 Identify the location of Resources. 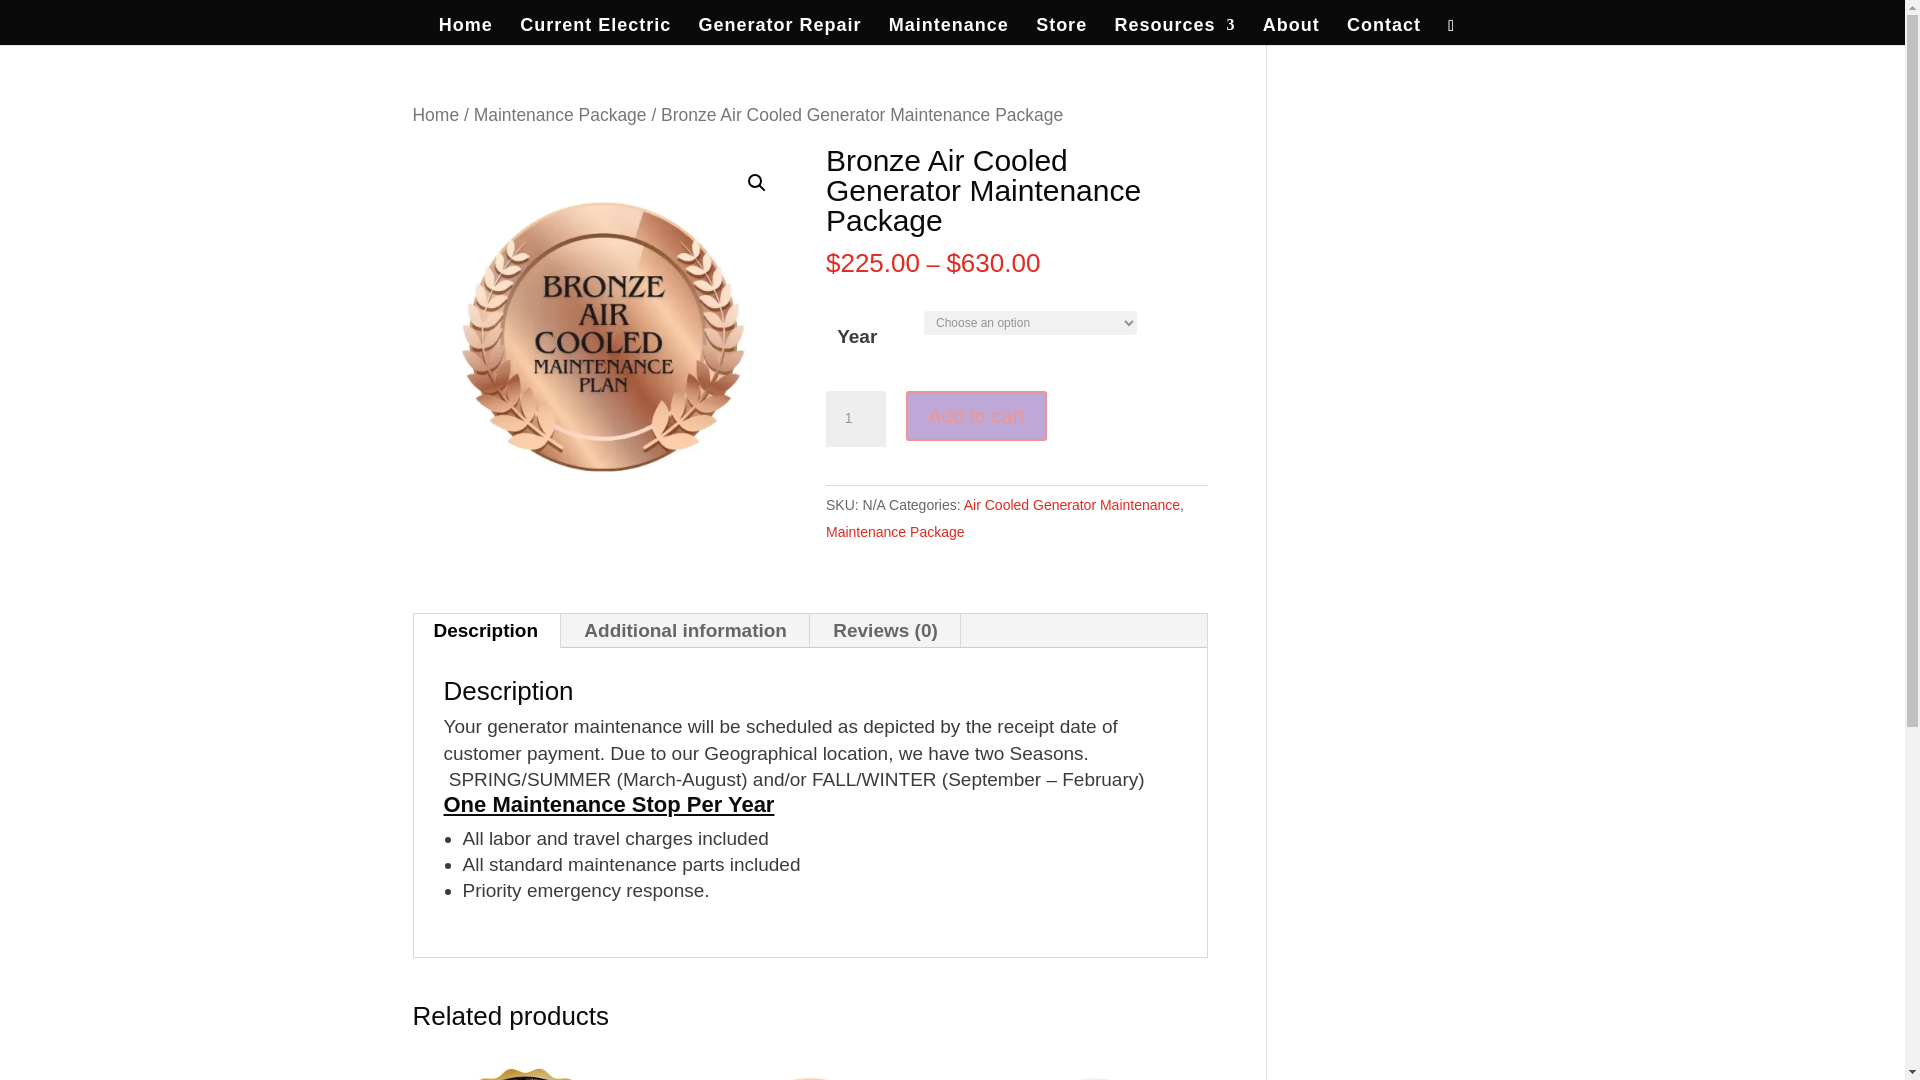
(1174, 32).